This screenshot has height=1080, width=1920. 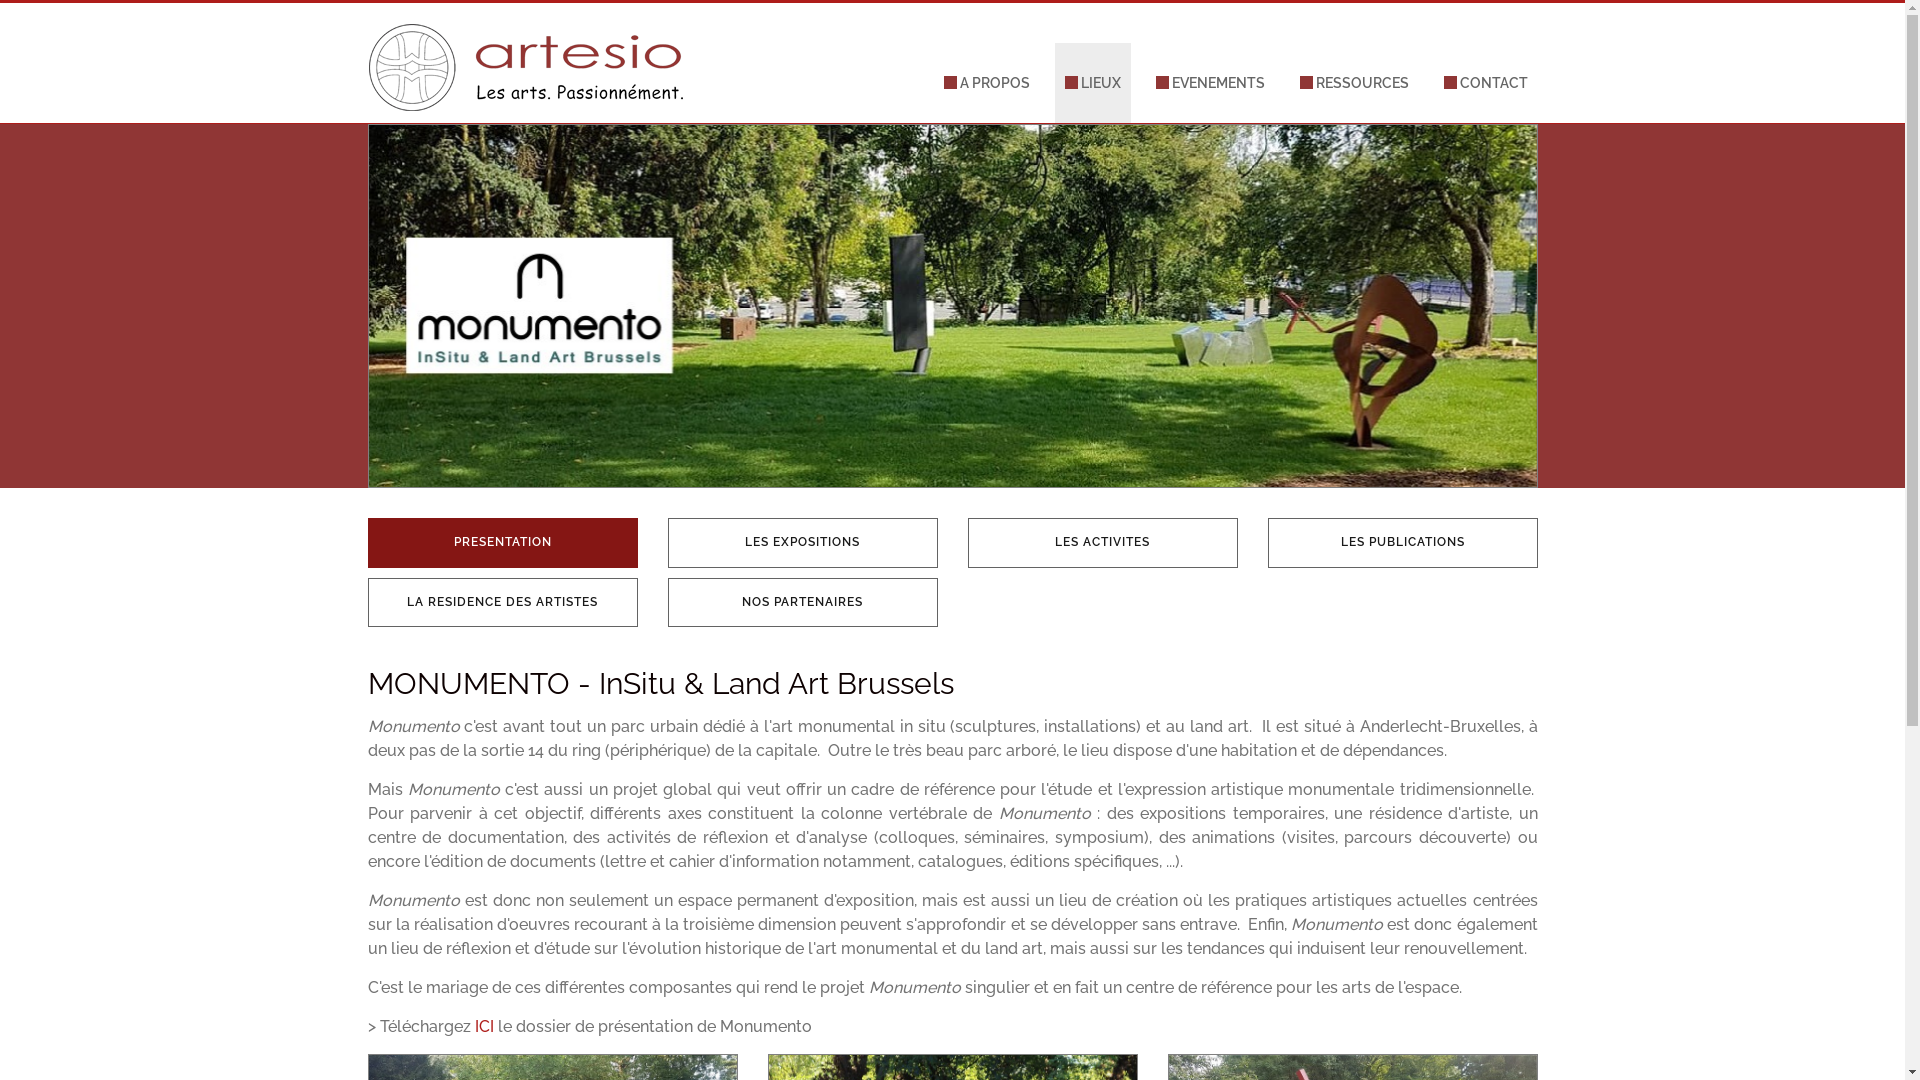 What do you see at coordinates (1486, 83) in the screenshot?
I see ` CONTACT` at bounding box center [1486, 83].